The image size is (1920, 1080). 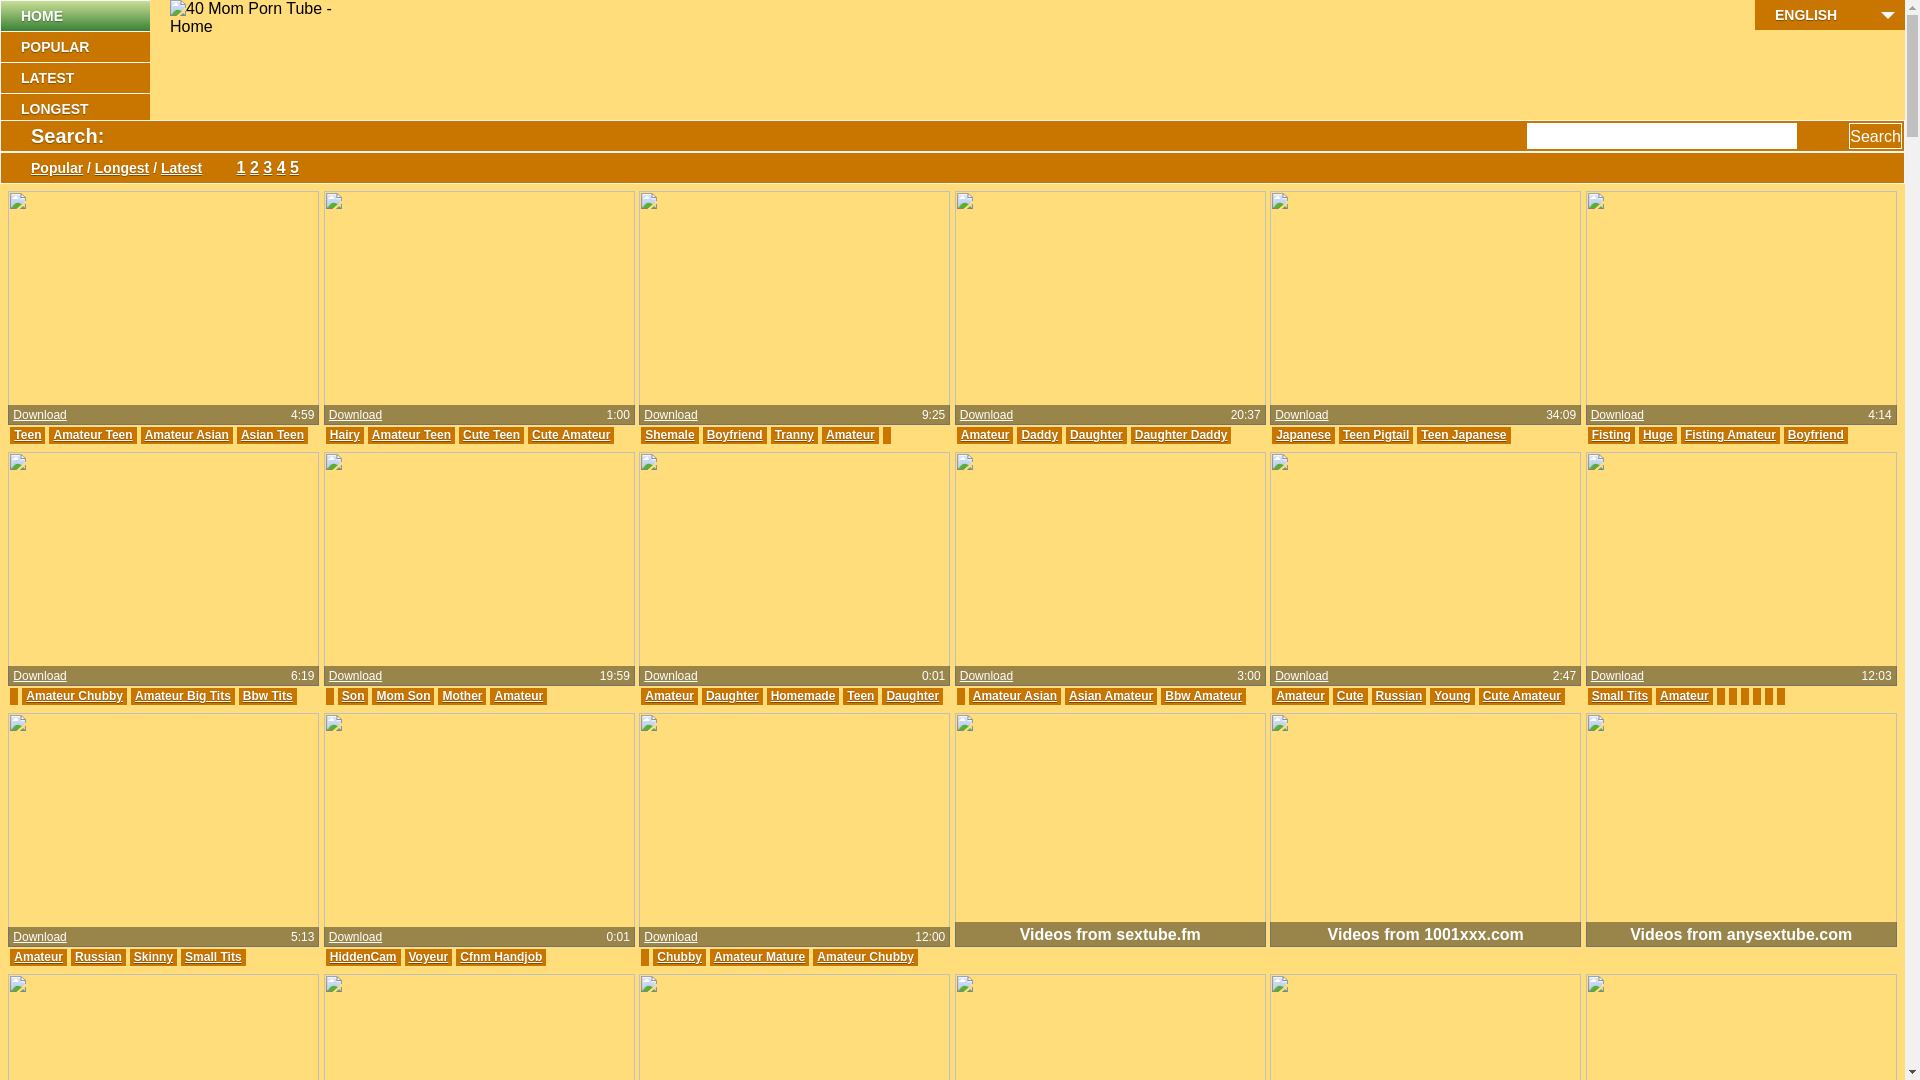 What do you see at coordinates (1508, 498) in the screenshot?
I see `Teen Hardcore` at bounding box center [1508, 498].